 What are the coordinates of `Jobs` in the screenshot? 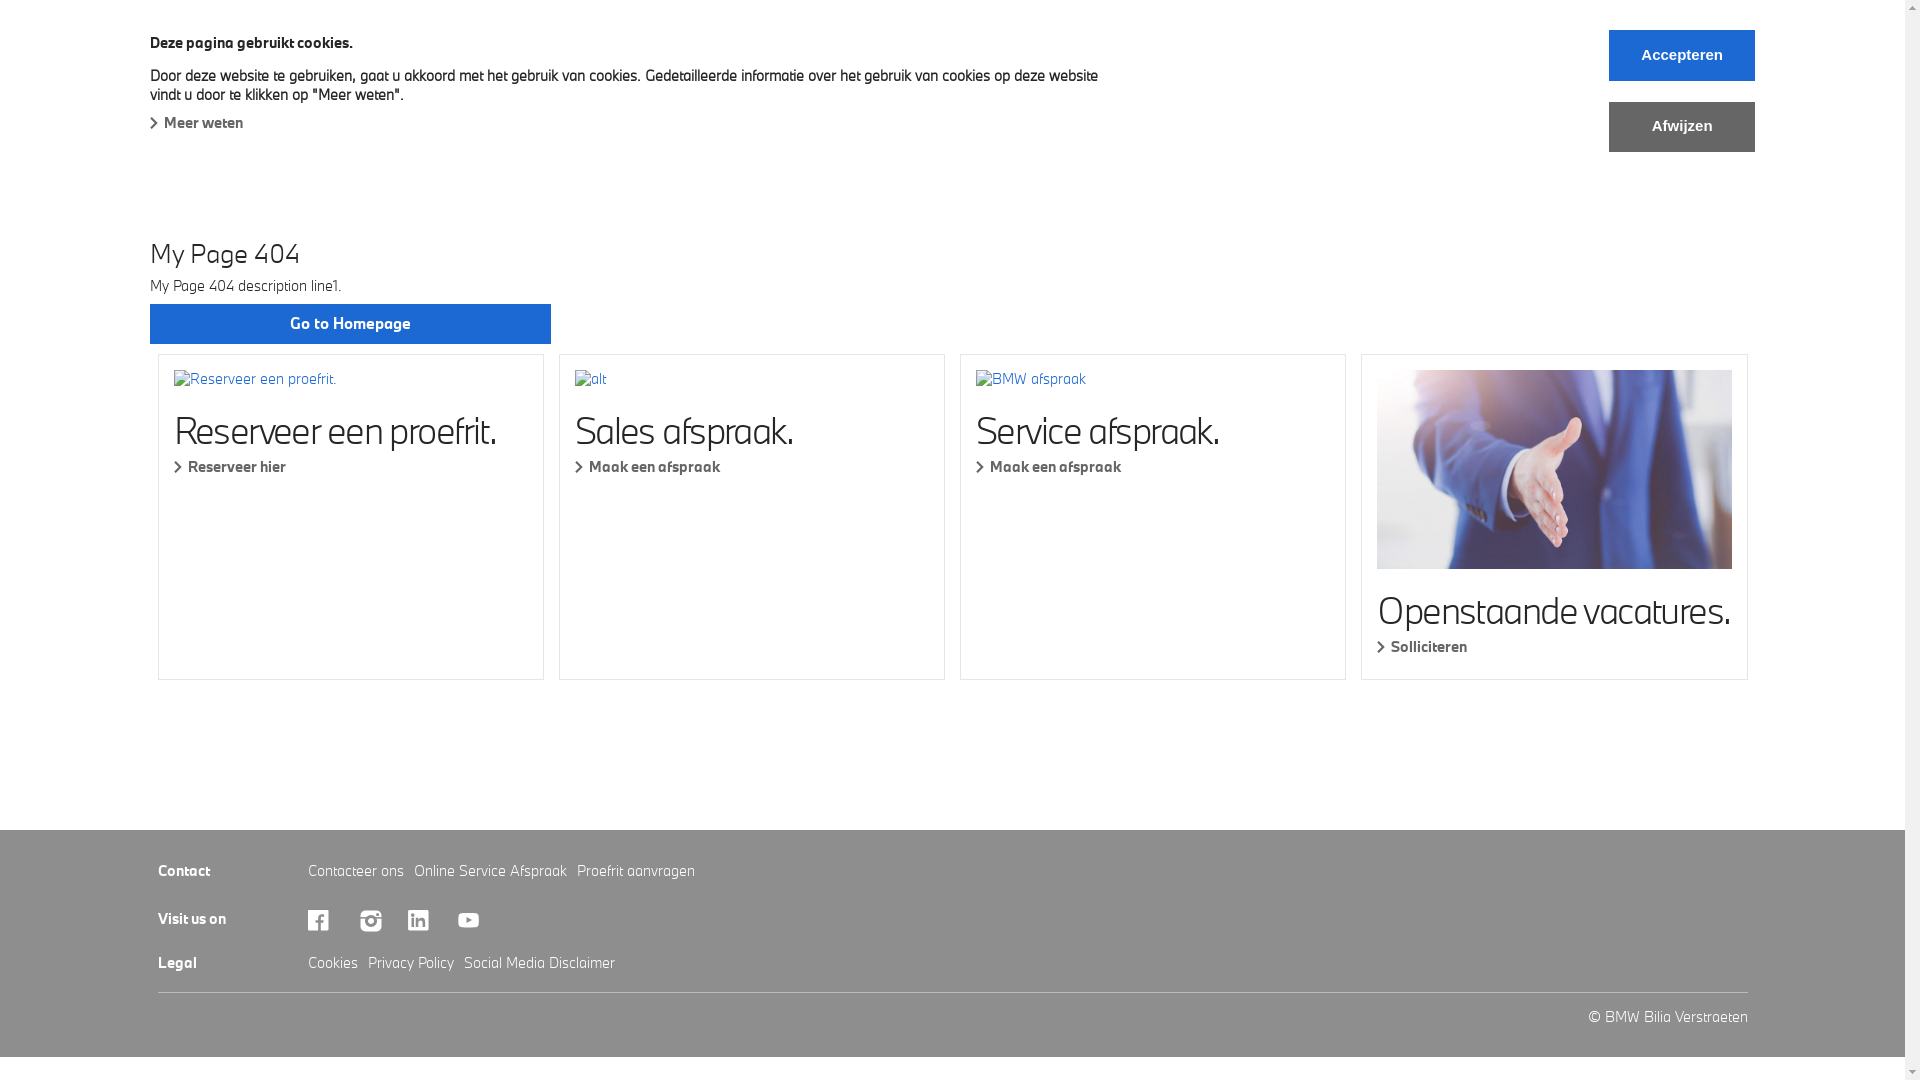 It's located at (946, 84).